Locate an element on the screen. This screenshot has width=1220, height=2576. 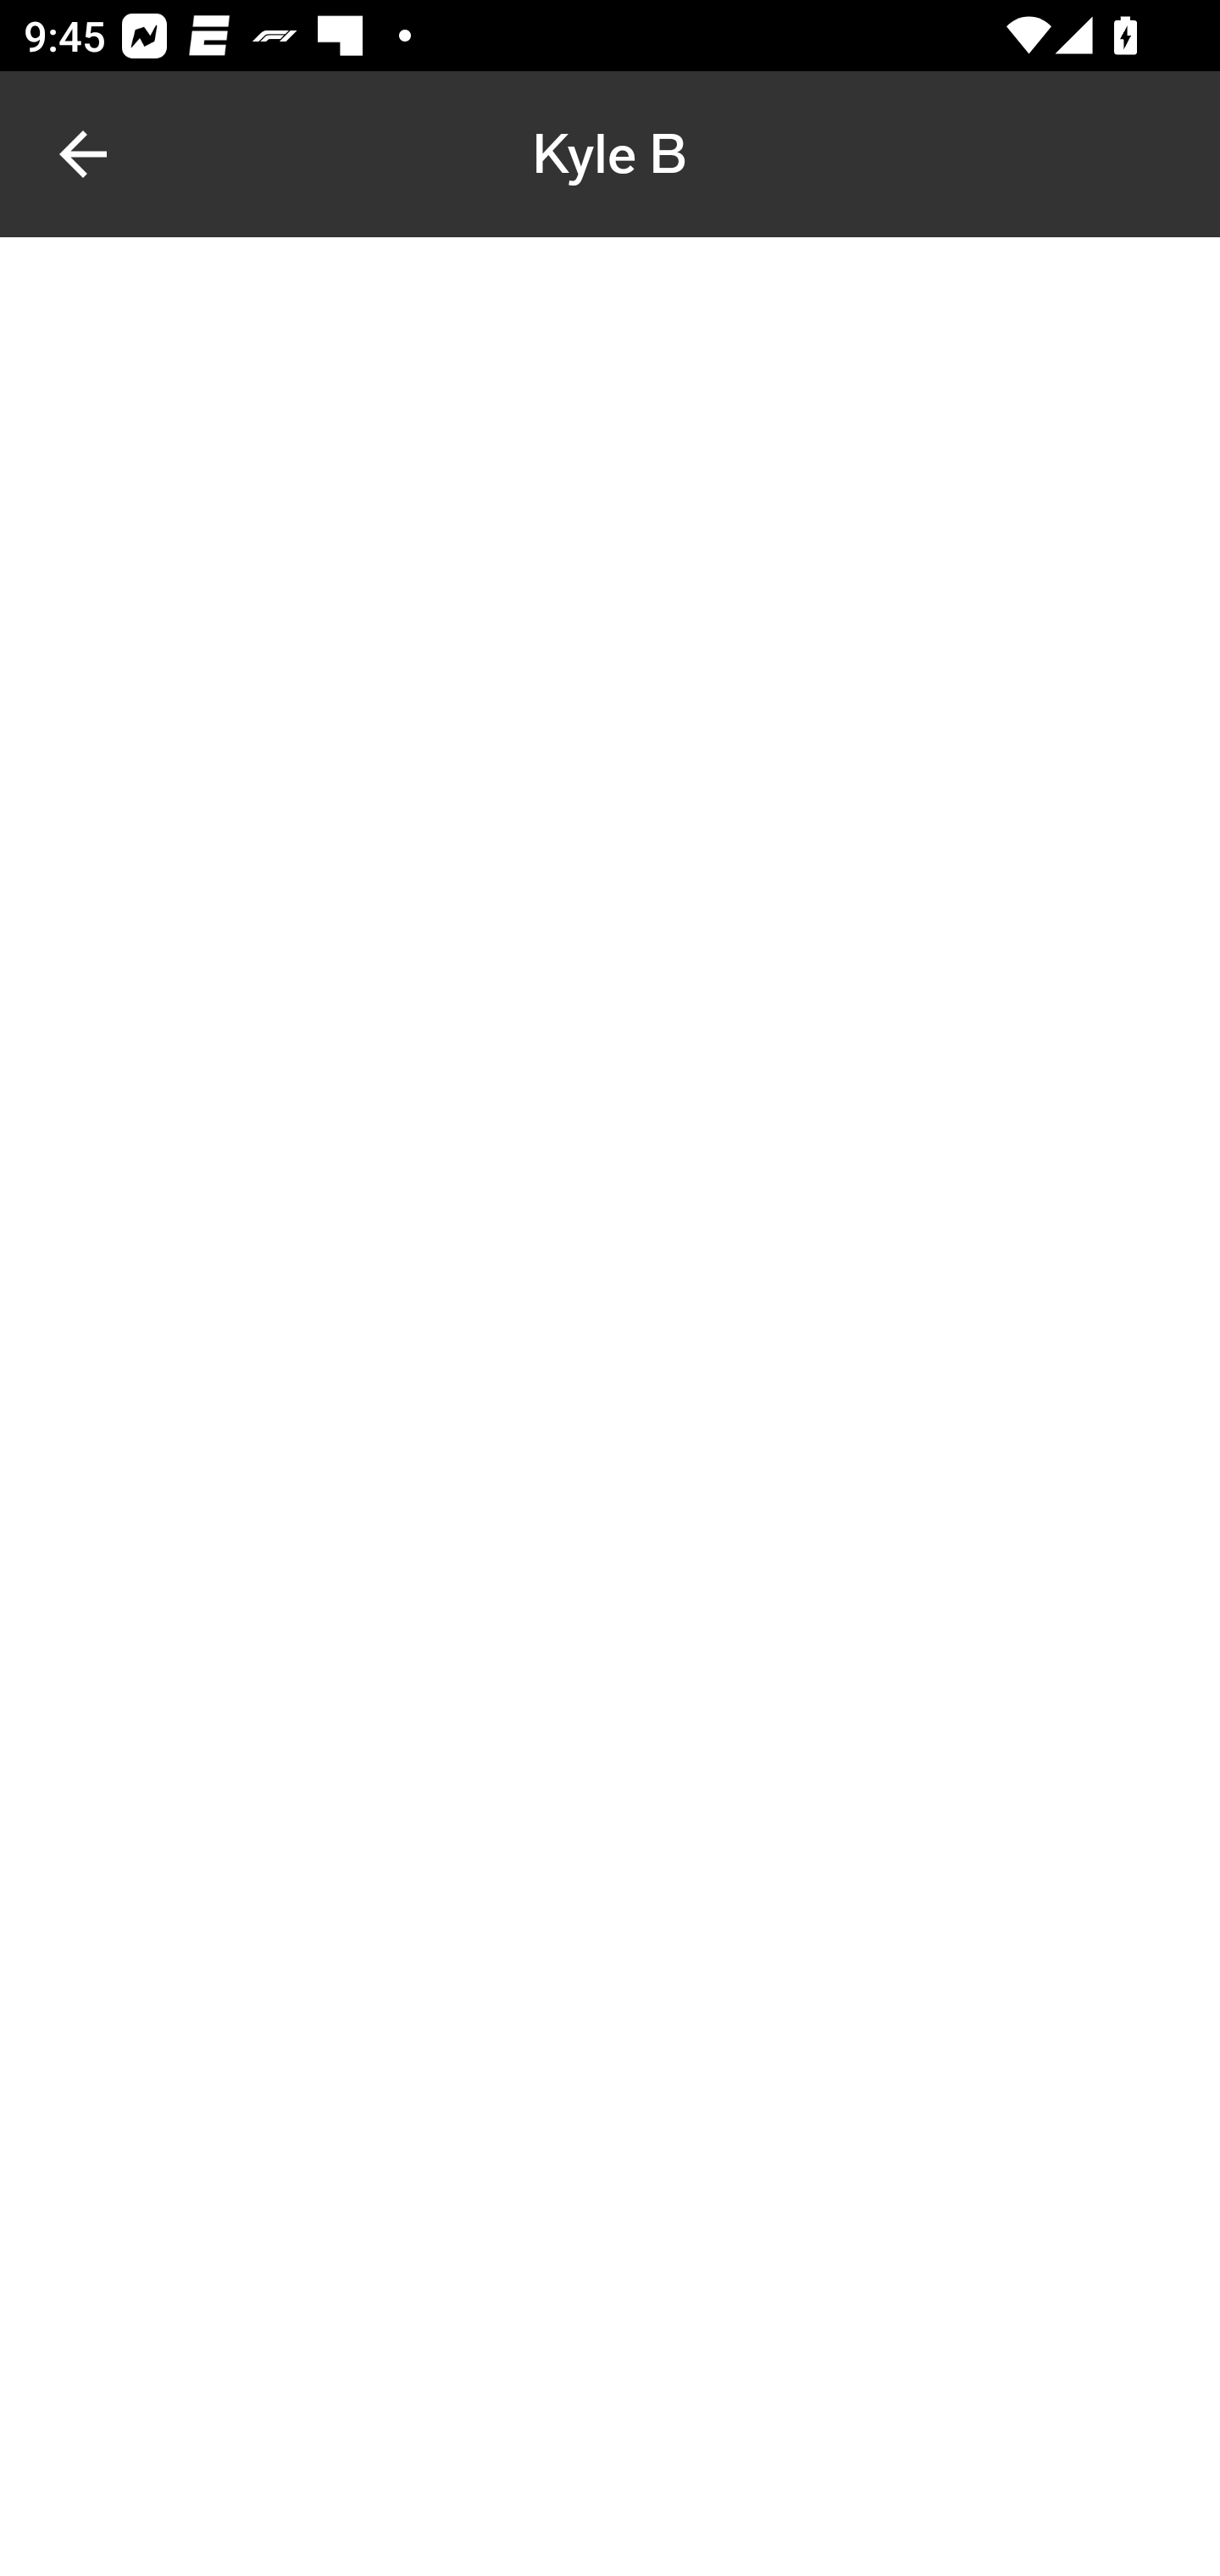
Back is located at coordinates (83, 154).